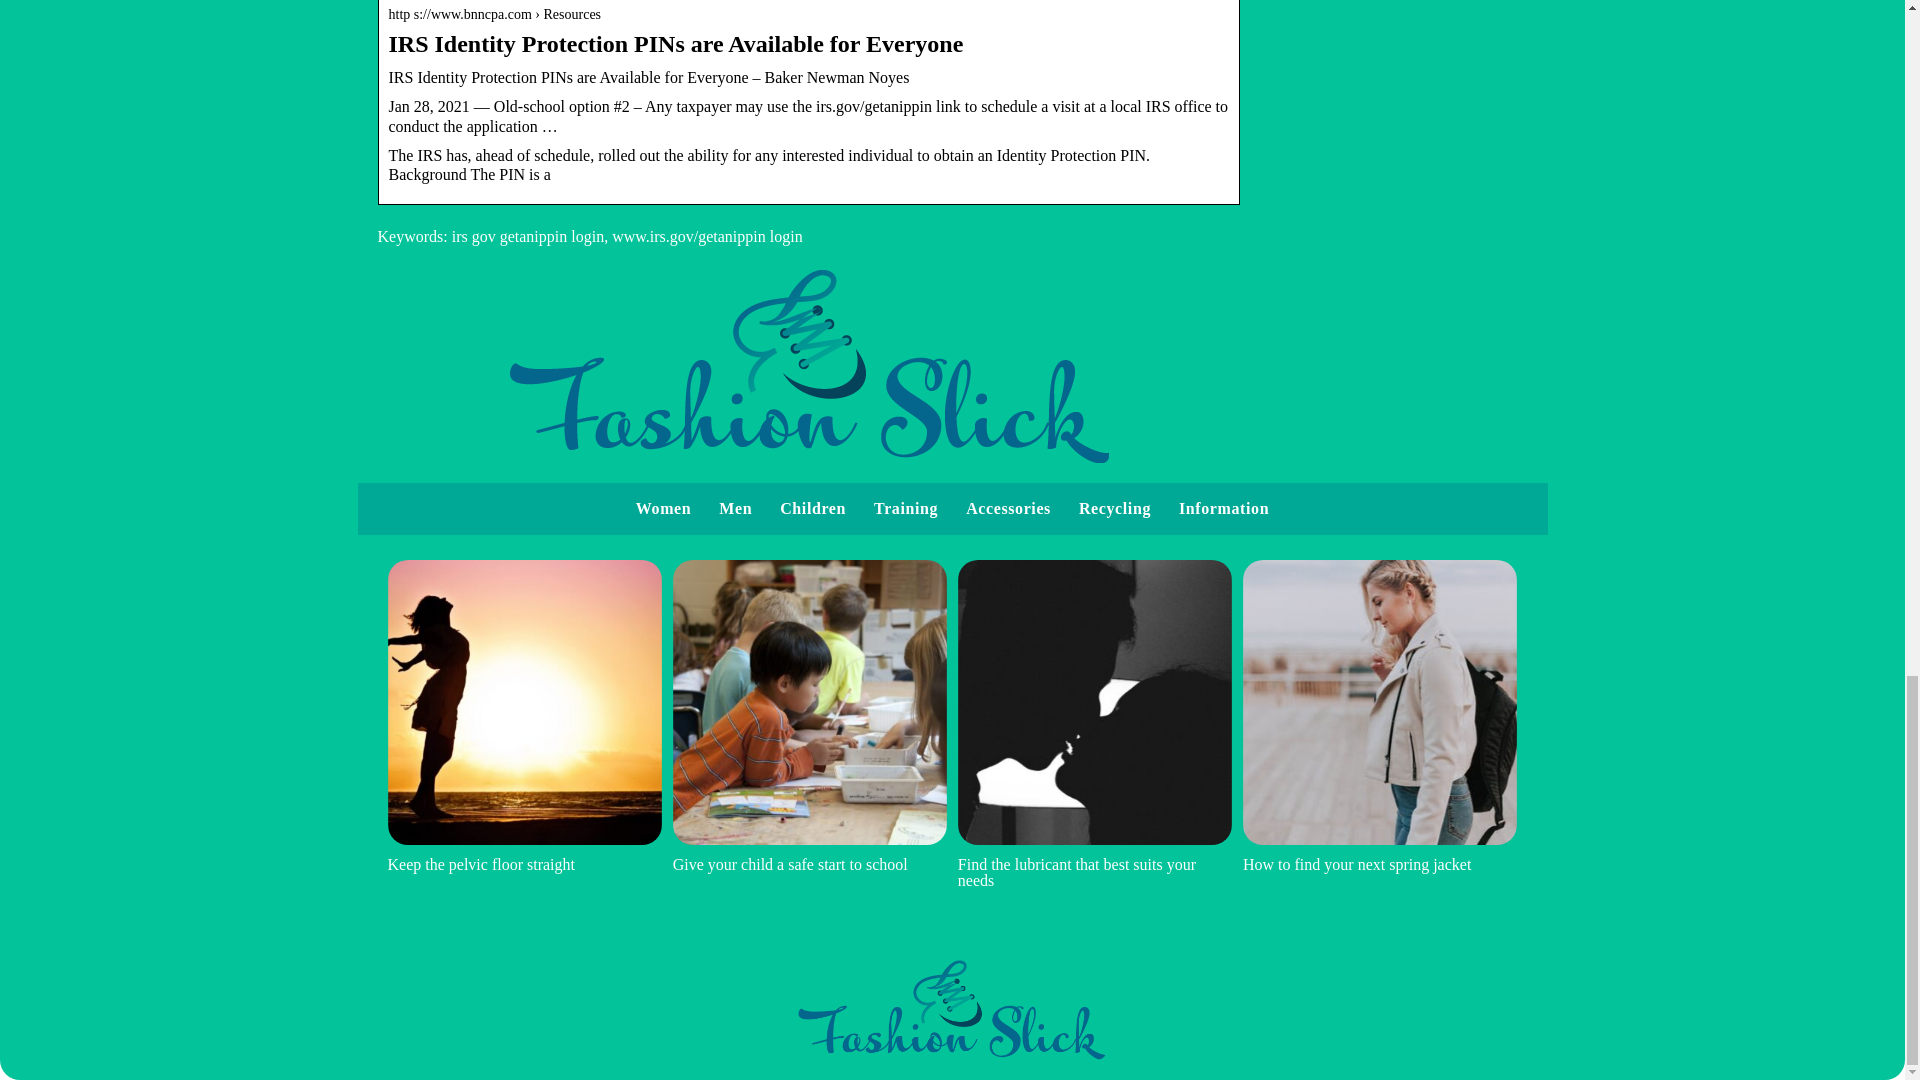  Describe the element at coordinates (1114, 508) in the screenshot. I see `Recycling` at that location.